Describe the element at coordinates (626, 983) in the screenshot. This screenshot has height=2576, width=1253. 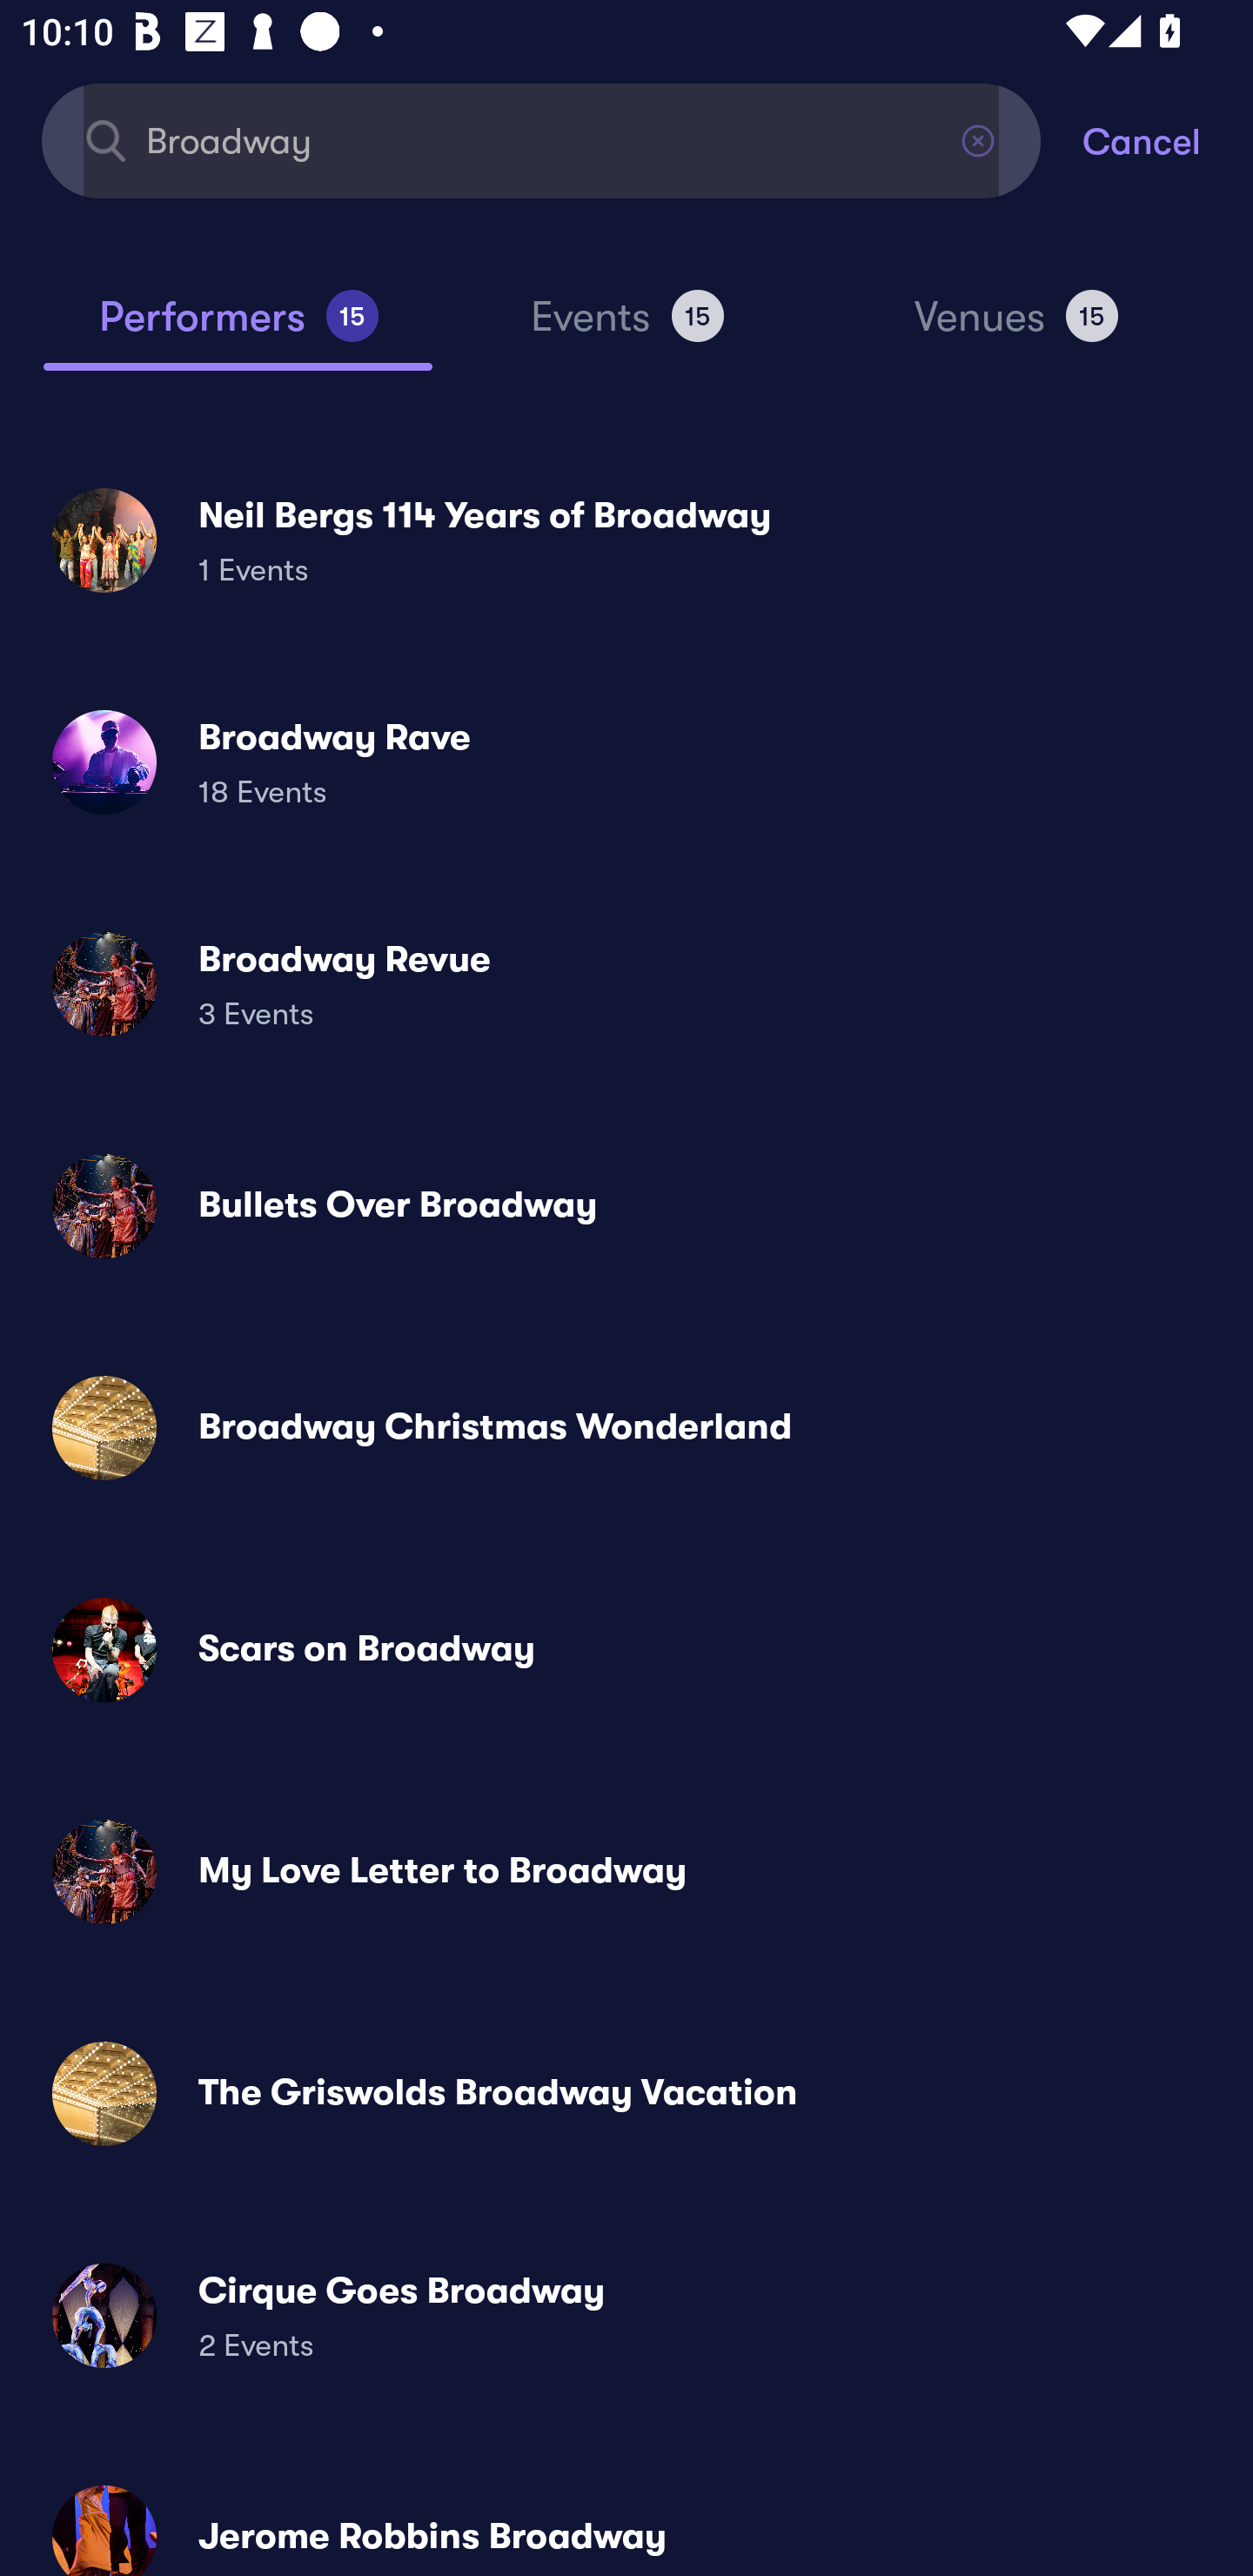
I see `Broadway Revue 3 Events` at that location.